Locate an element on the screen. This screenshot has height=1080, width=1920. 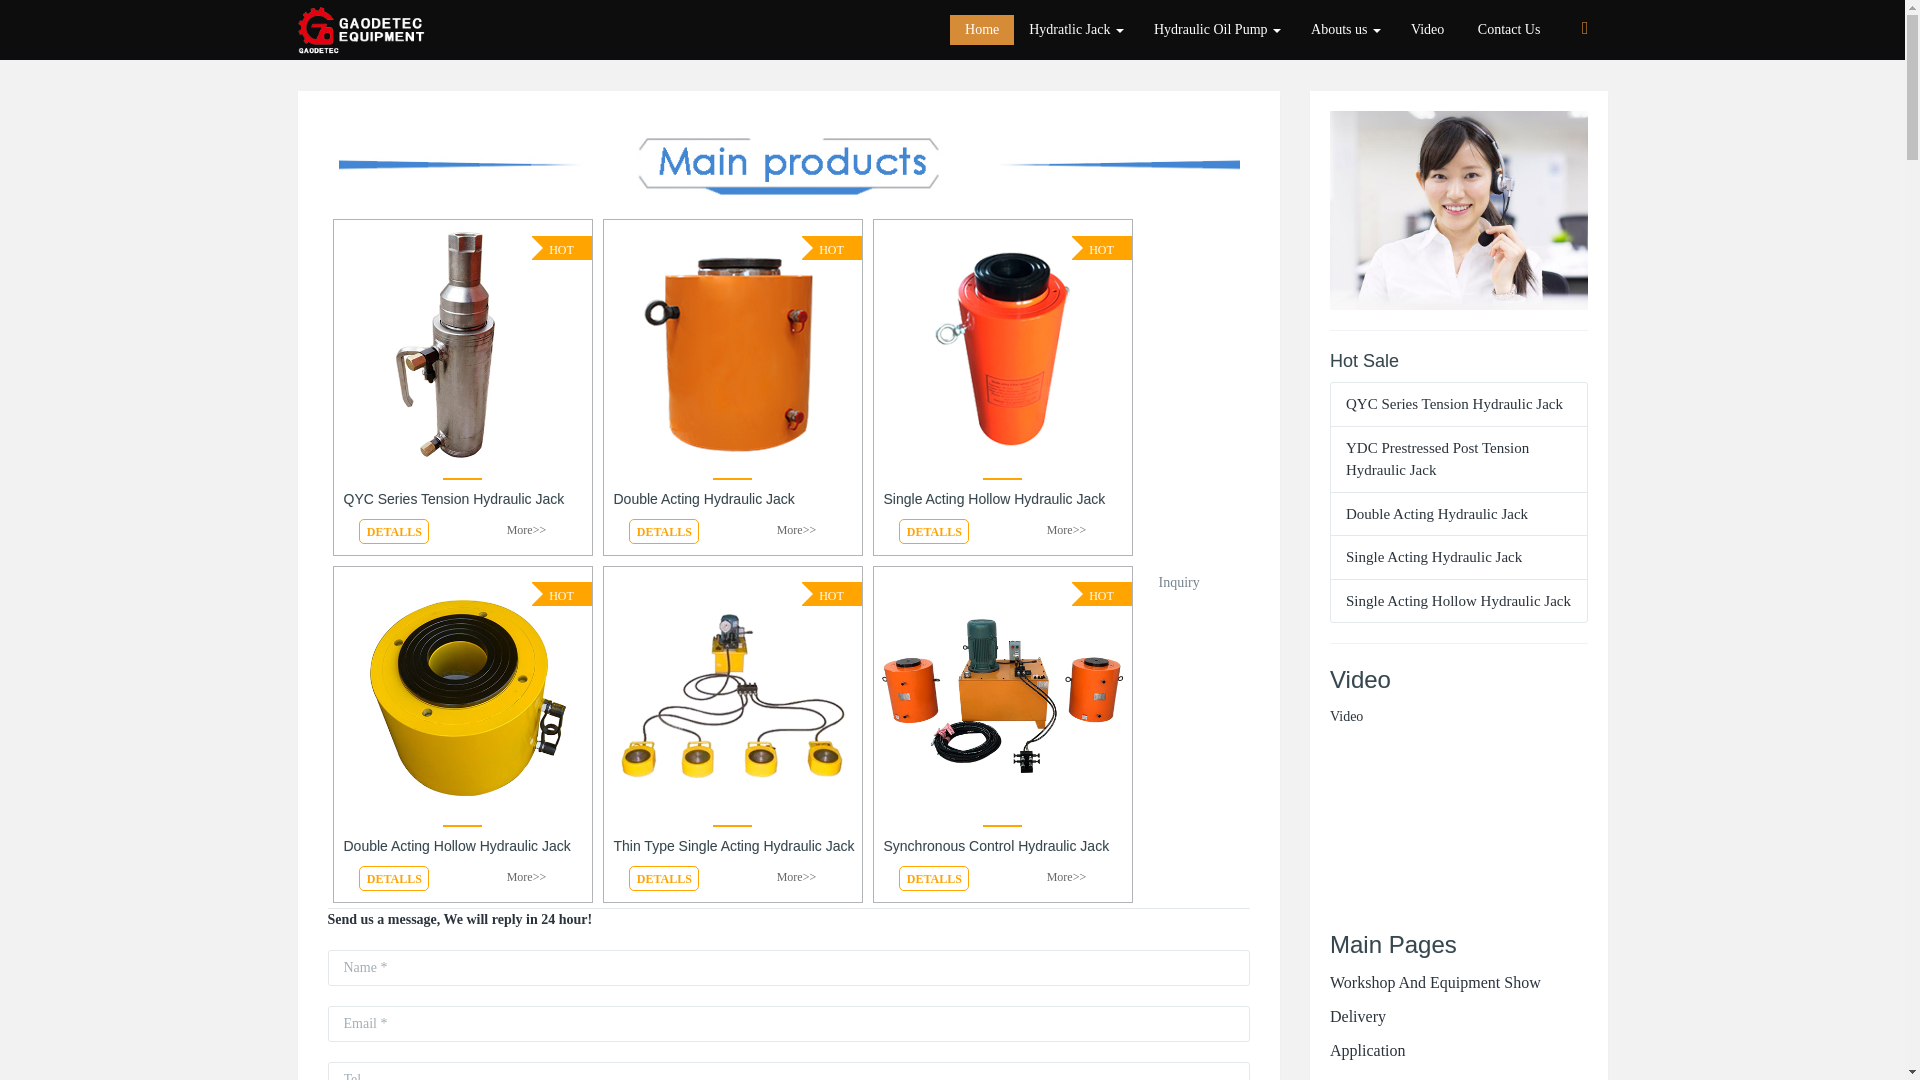
Water Meter Manufacturer is located at coordinates (365, 30).